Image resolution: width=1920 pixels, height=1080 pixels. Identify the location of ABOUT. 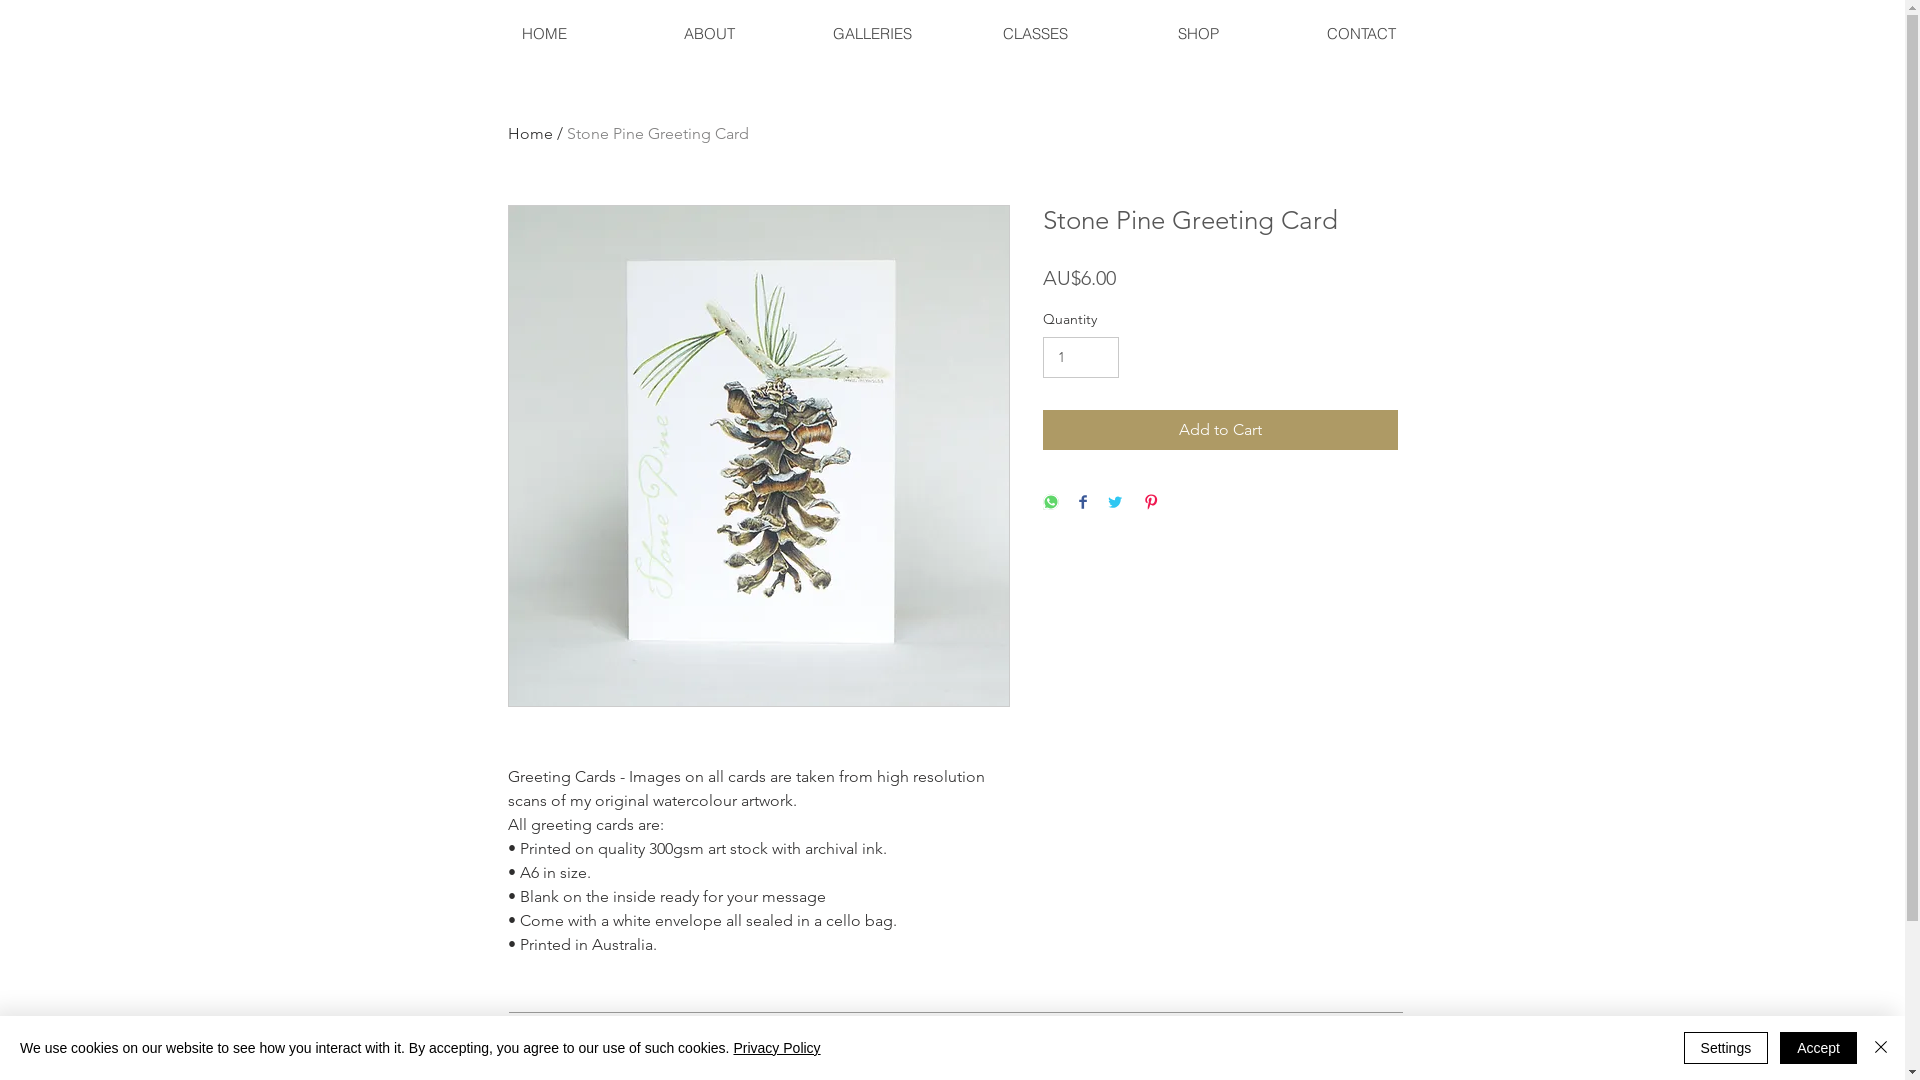
(708, 34).